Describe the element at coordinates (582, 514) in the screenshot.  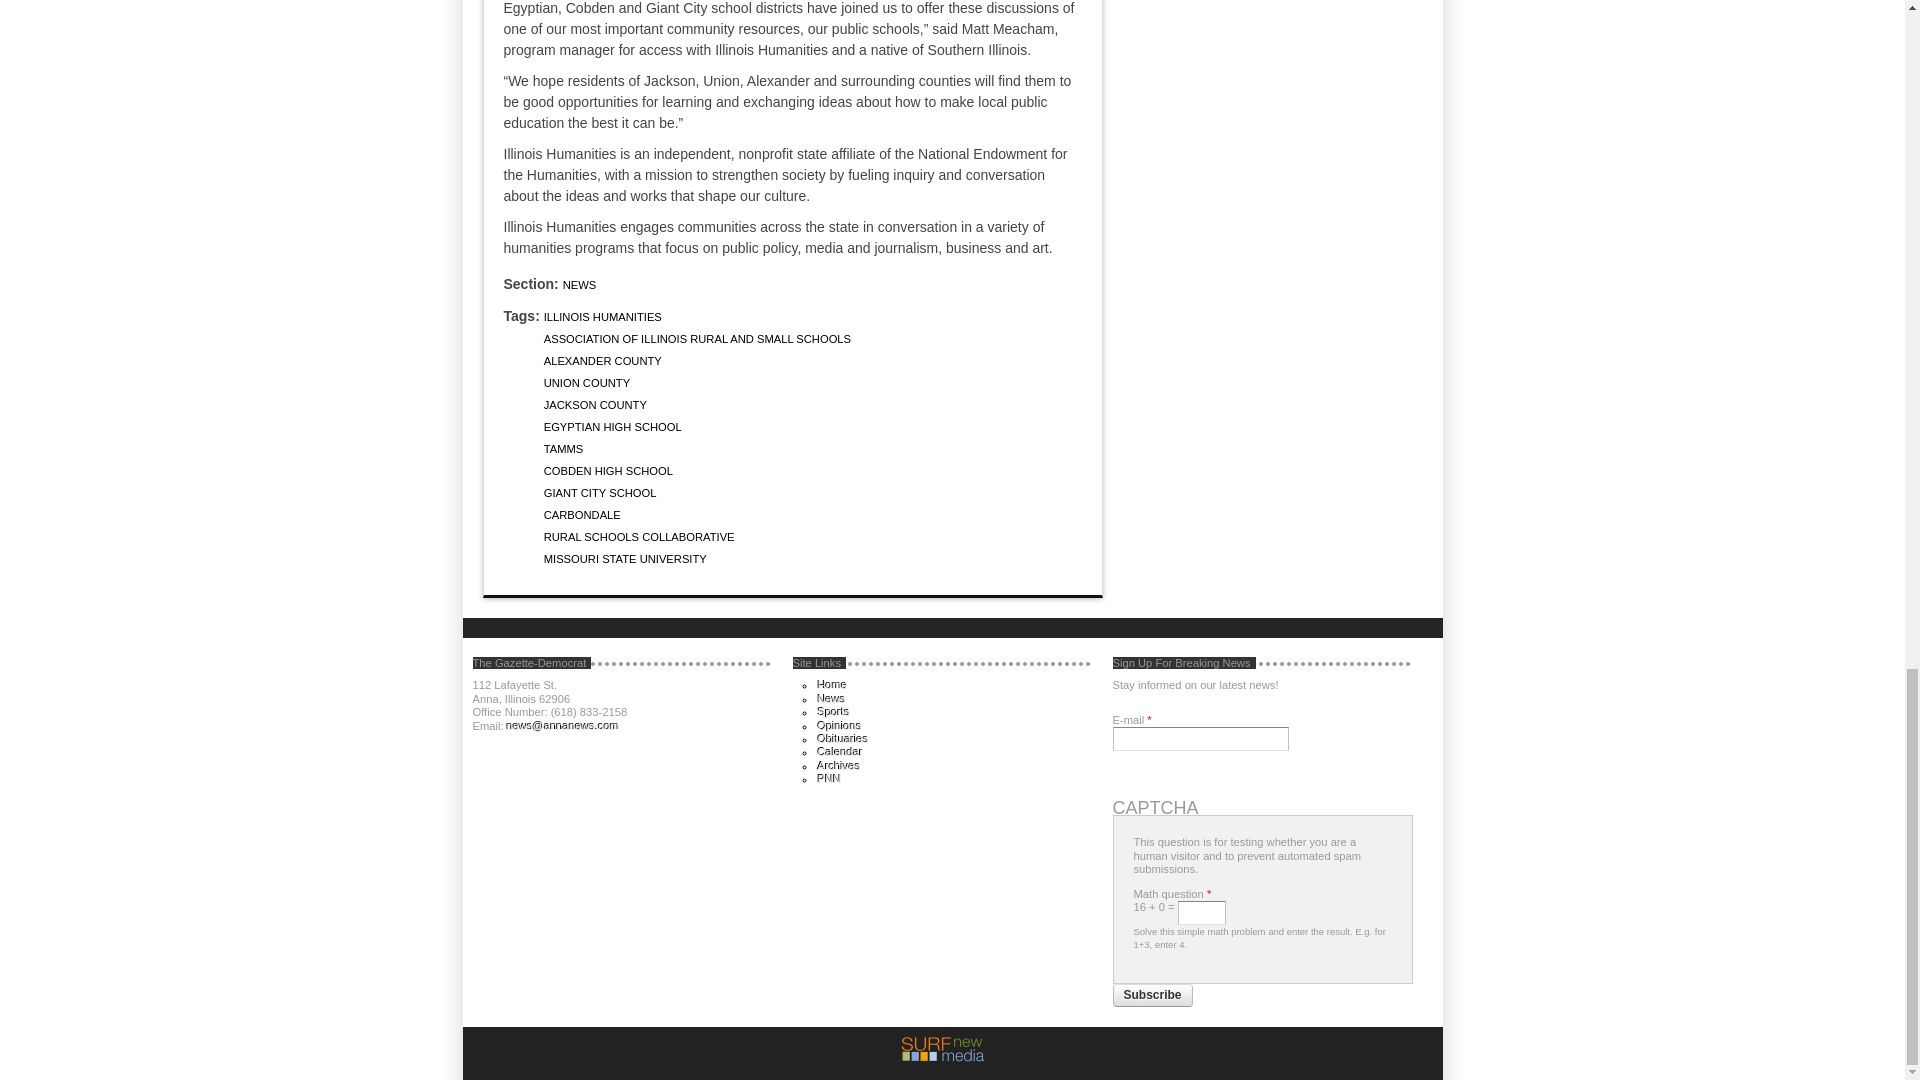
I see `CARBONDALE` at that location.